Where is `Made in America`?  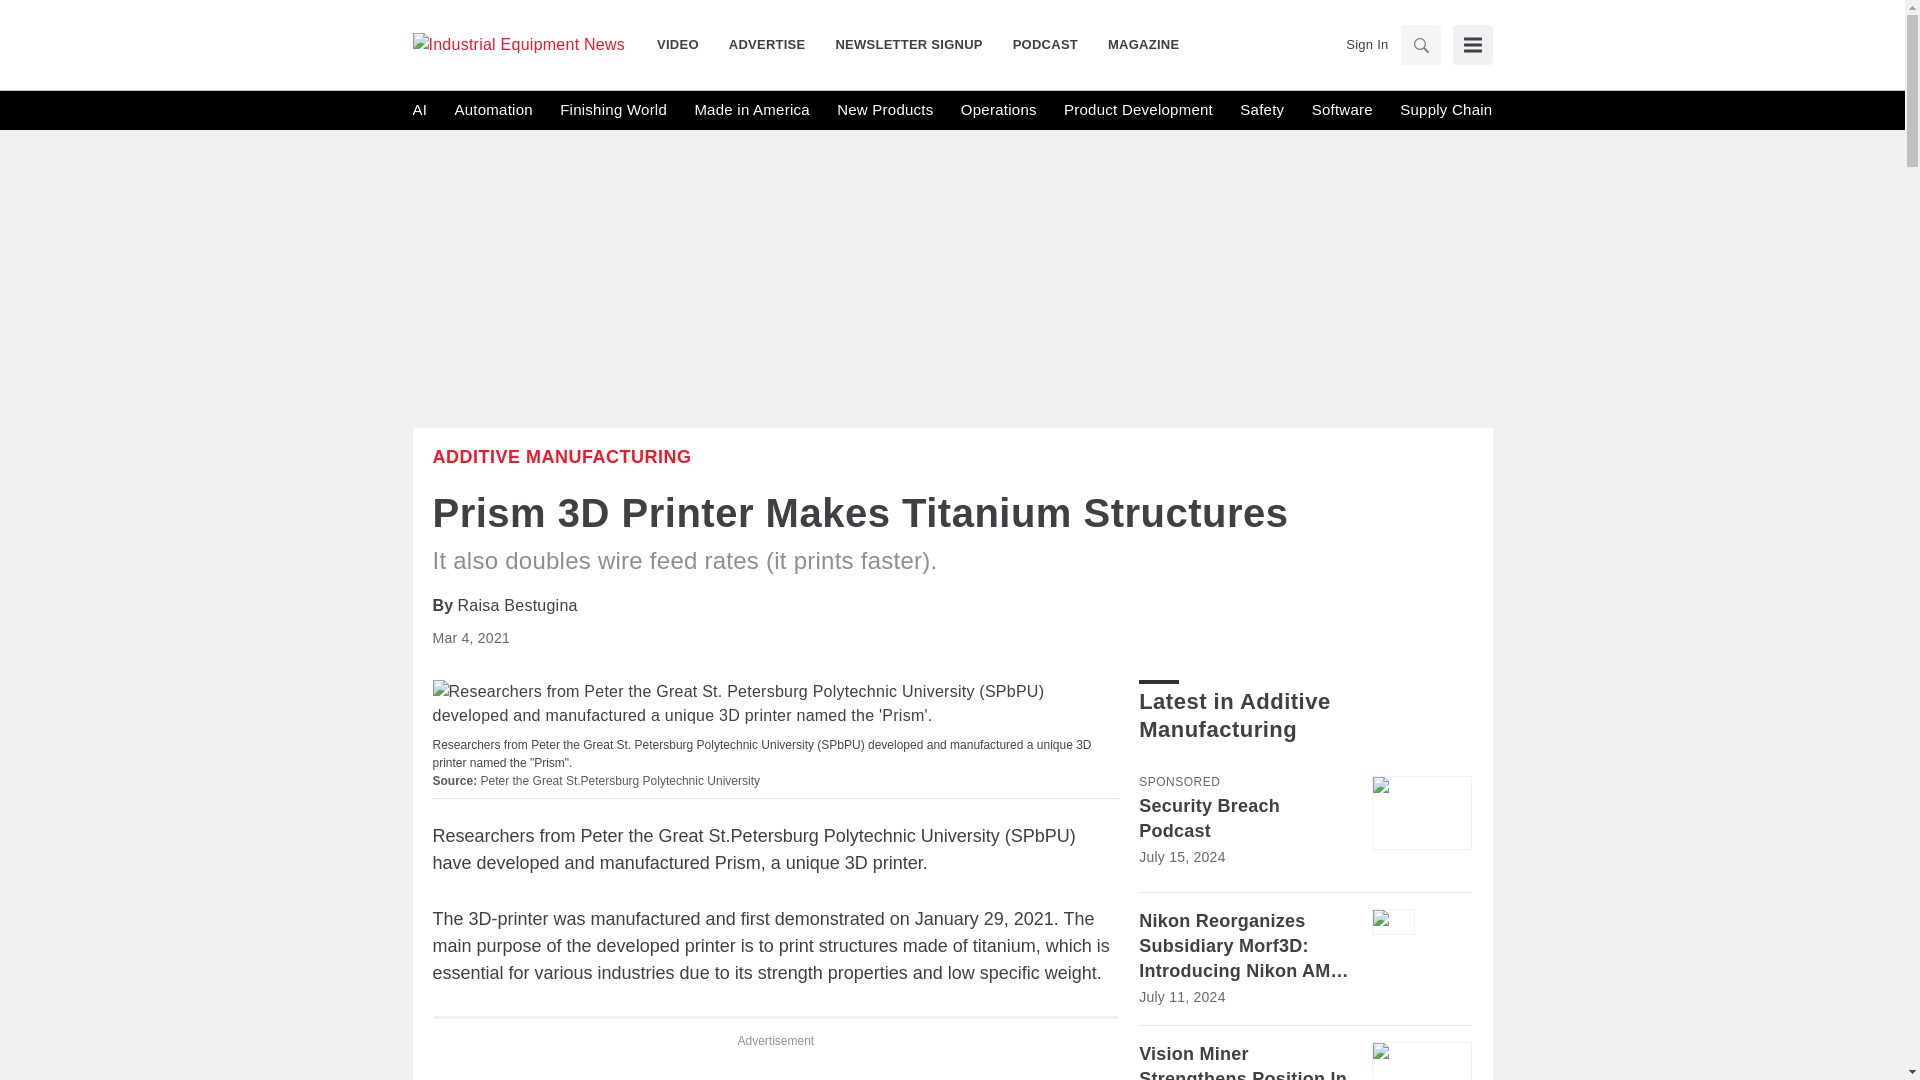 Made in America is located at coordinates (750, 110).